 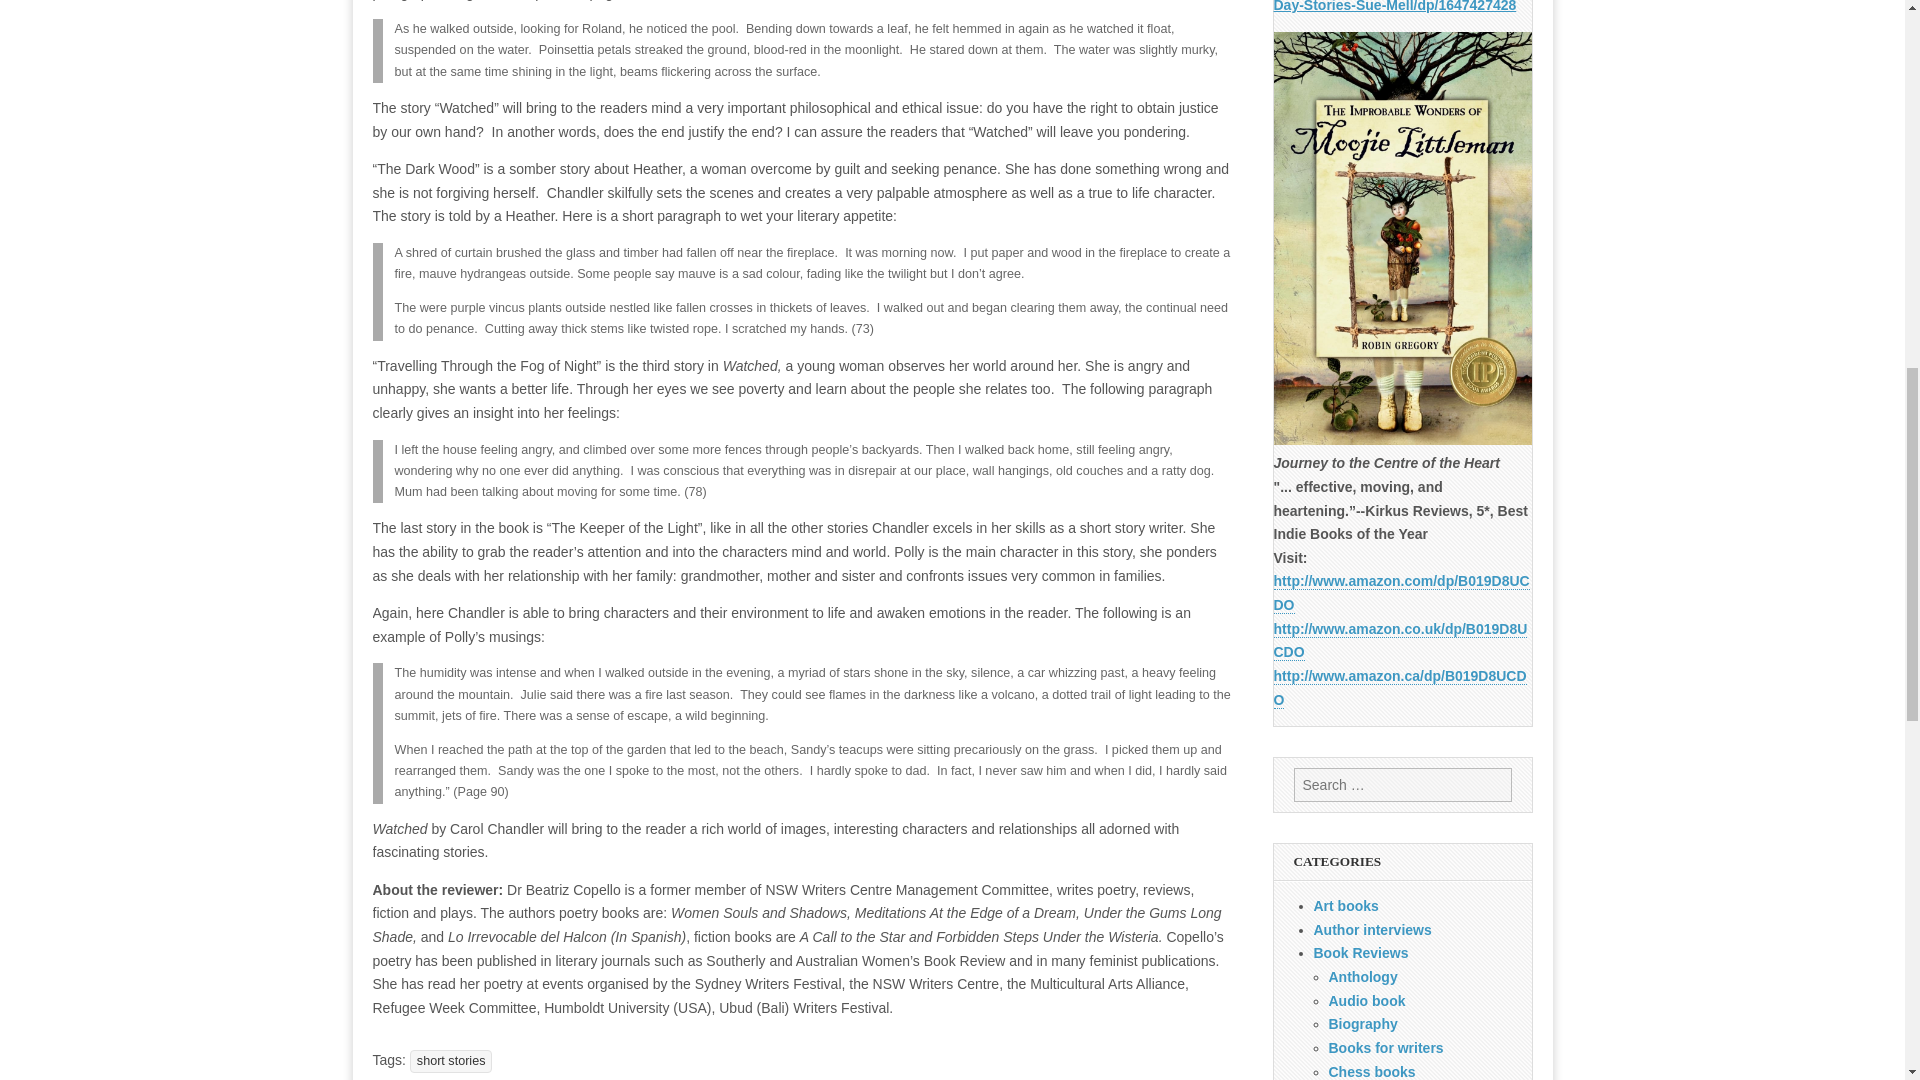 What do you see at coordinates (1366, 1000) in the screenshot?
I see `Audio book` at bounding box center [1366, 1000].